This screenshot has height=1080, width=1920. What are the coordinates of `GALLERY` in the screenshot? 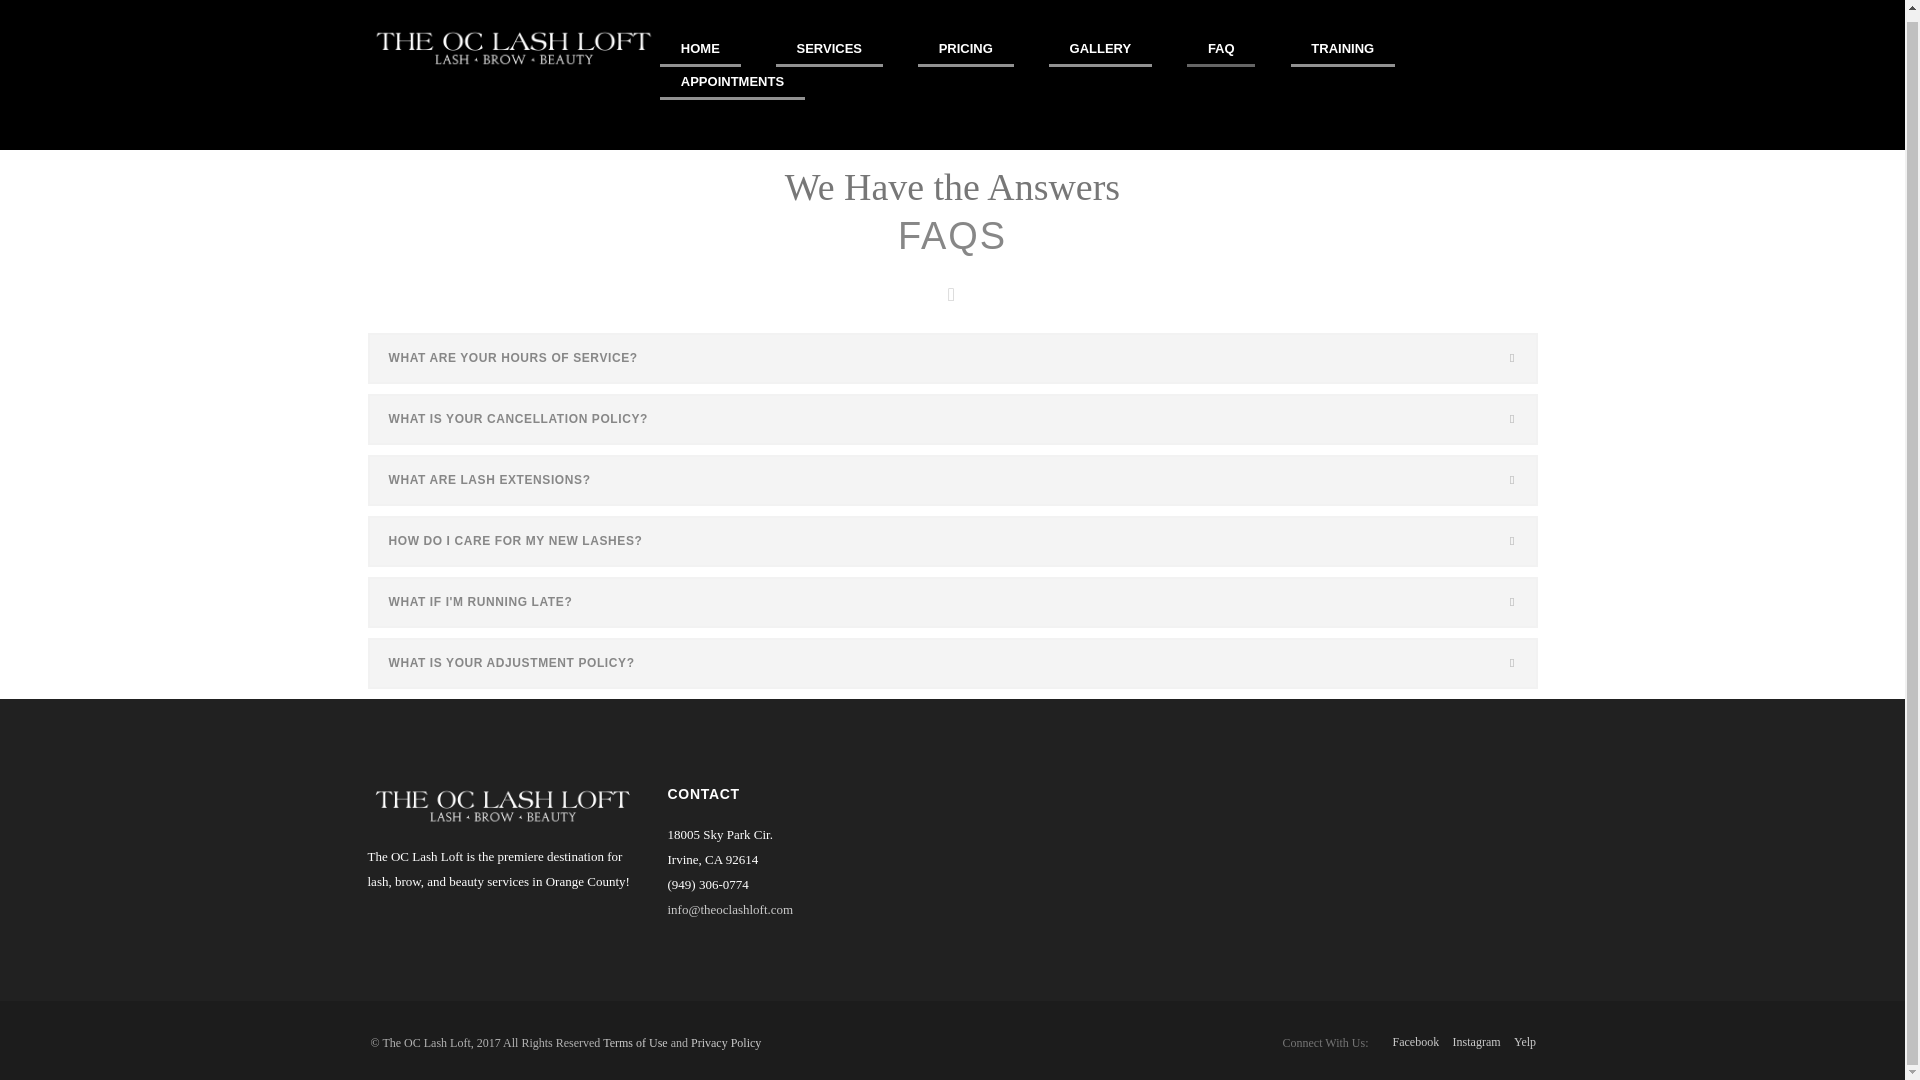 It's located at (1100, 50).